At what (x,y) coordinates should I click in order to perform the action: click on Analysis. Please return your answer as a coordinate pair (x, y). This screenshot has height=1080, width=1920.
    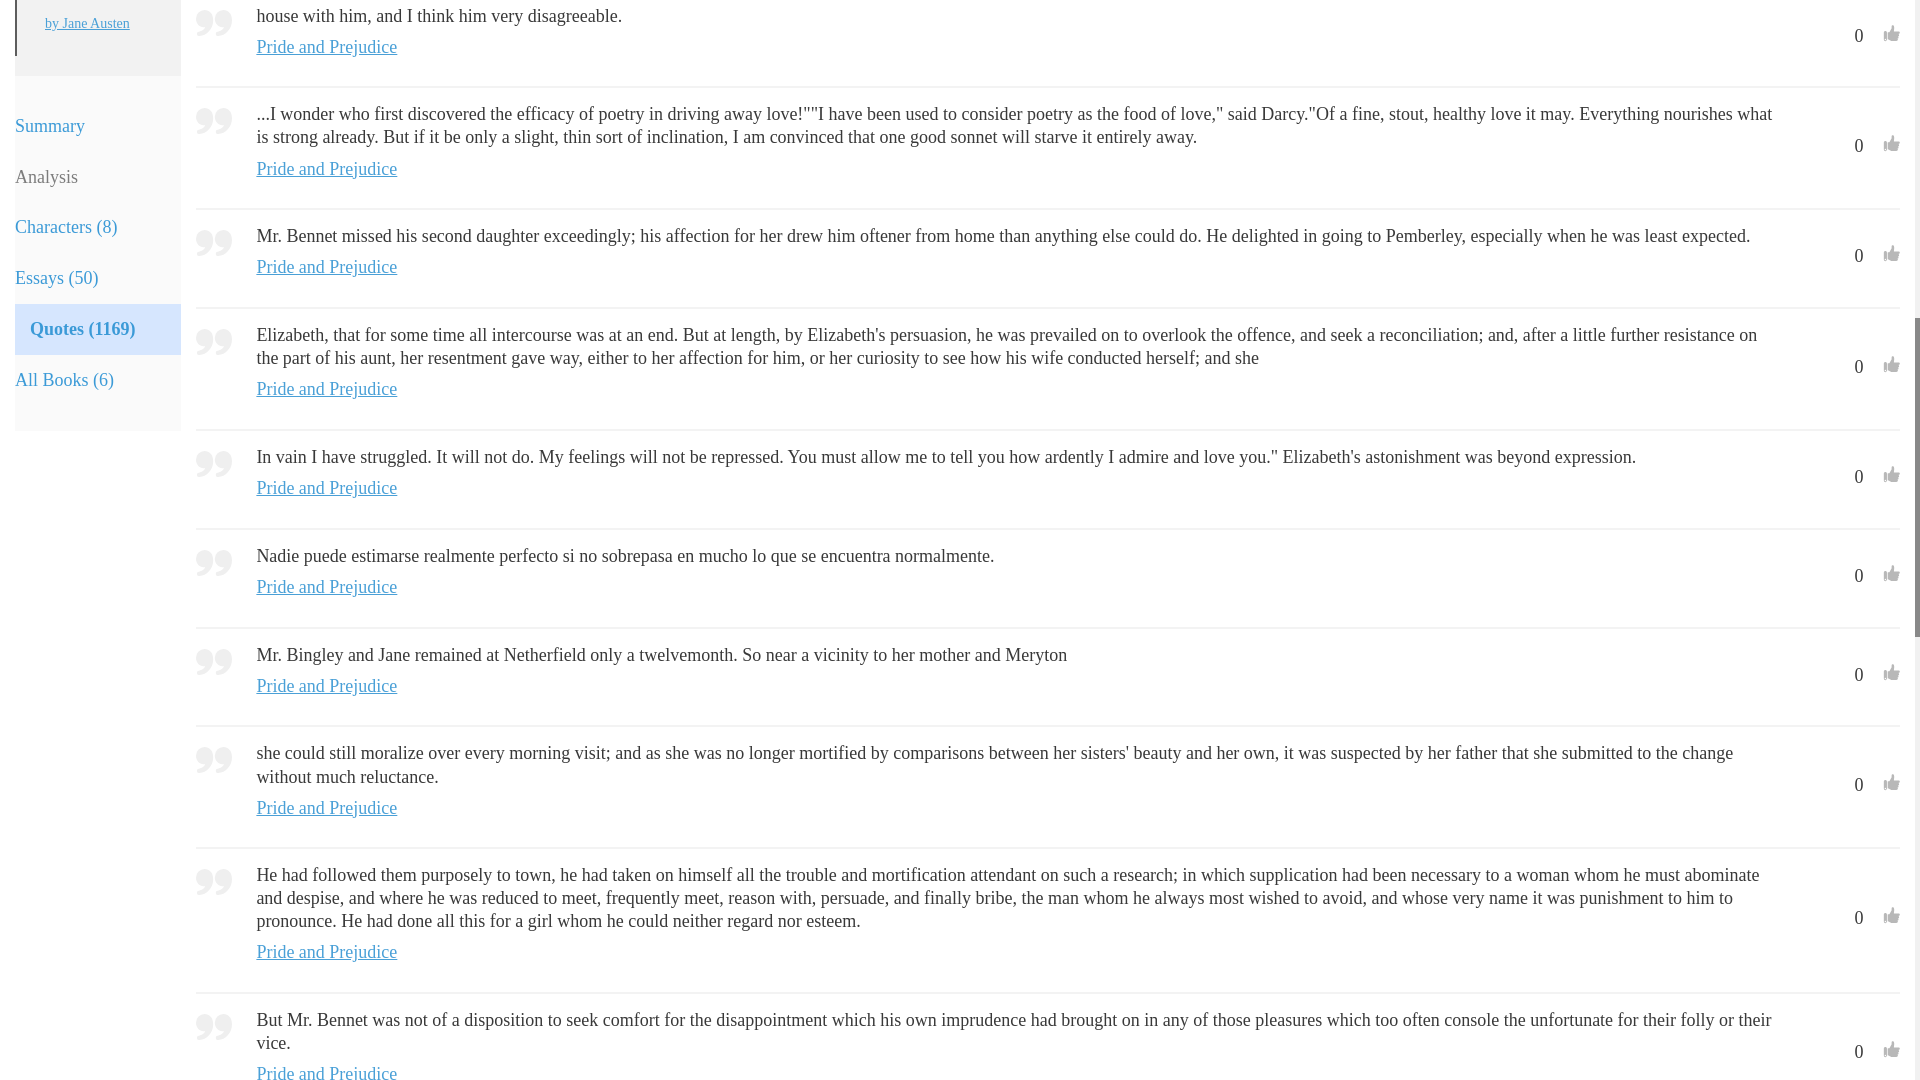
    Looking at the image, I should click on (98, 178).